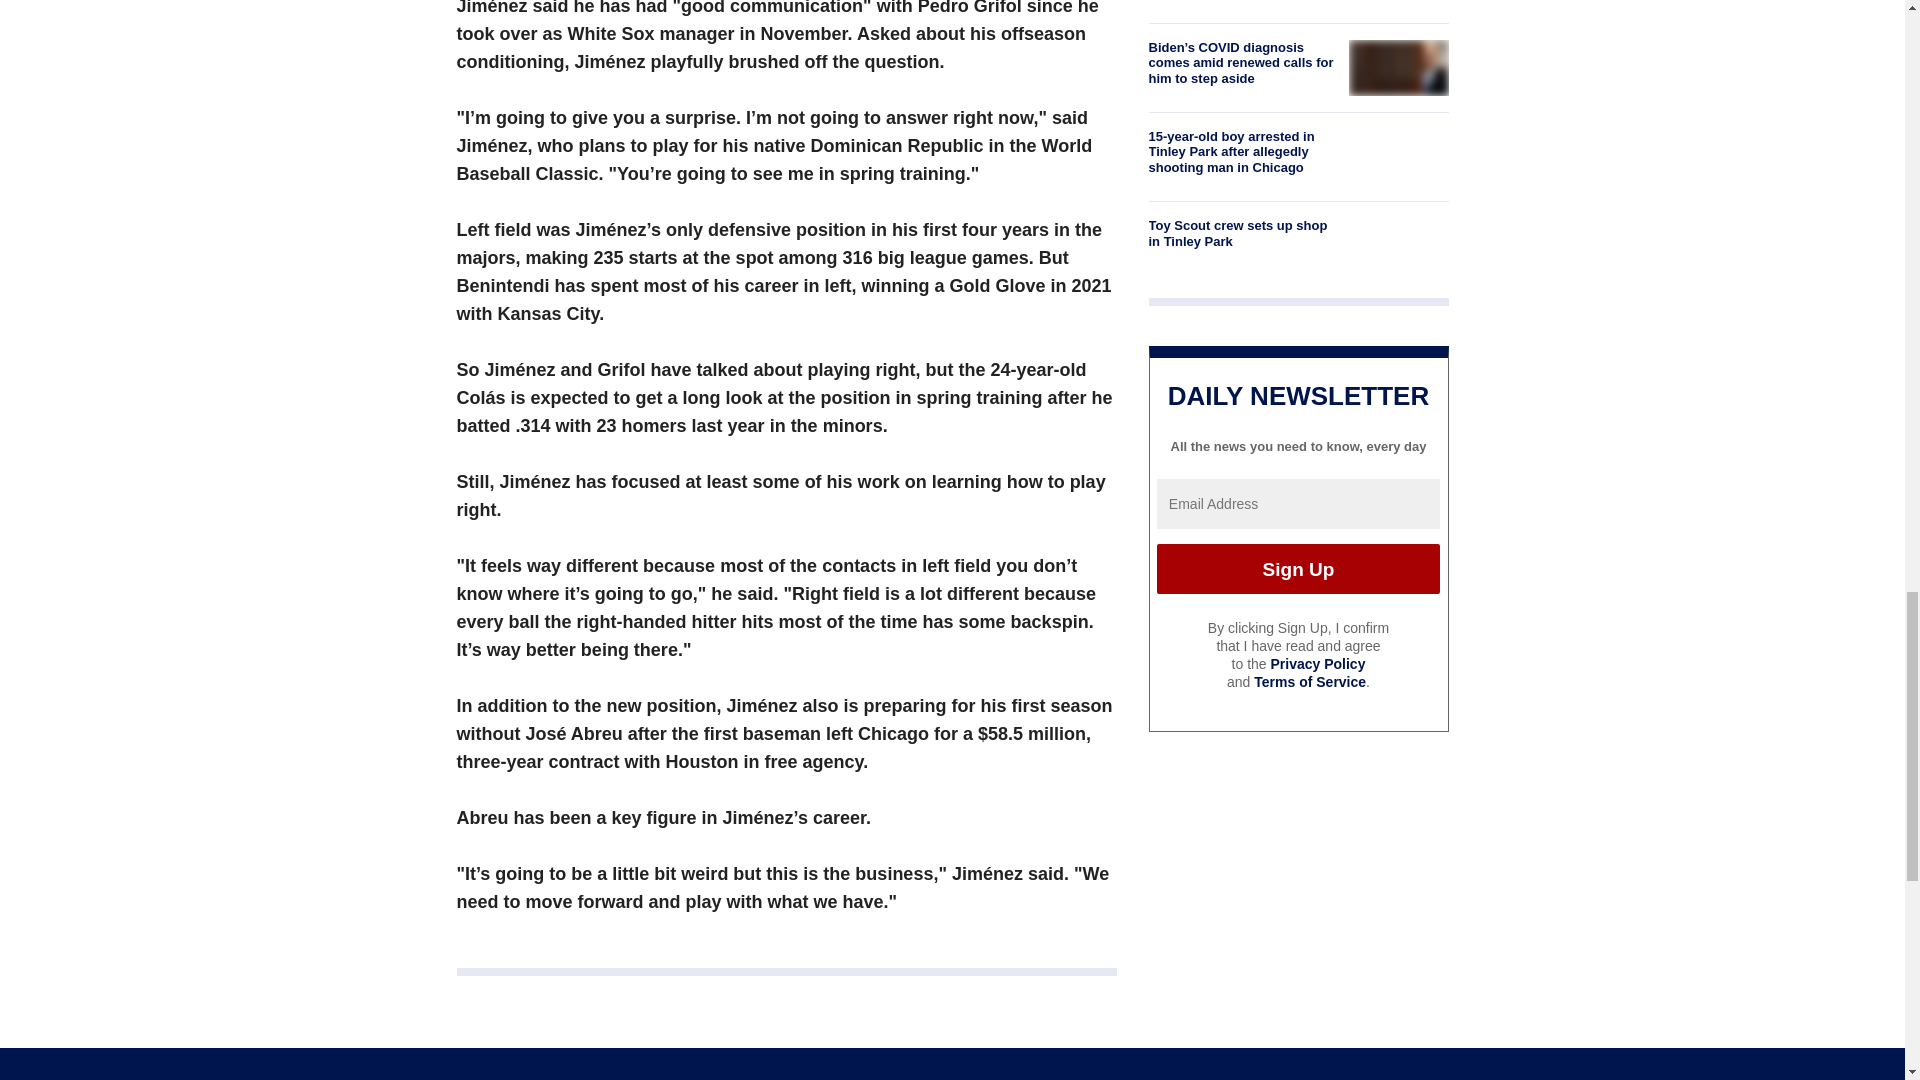 The height and width of the screenshot is (1080, 1920). Describe the element at coordinates (1298, 569) in the screenshot. I see `Sign Up` at that location.